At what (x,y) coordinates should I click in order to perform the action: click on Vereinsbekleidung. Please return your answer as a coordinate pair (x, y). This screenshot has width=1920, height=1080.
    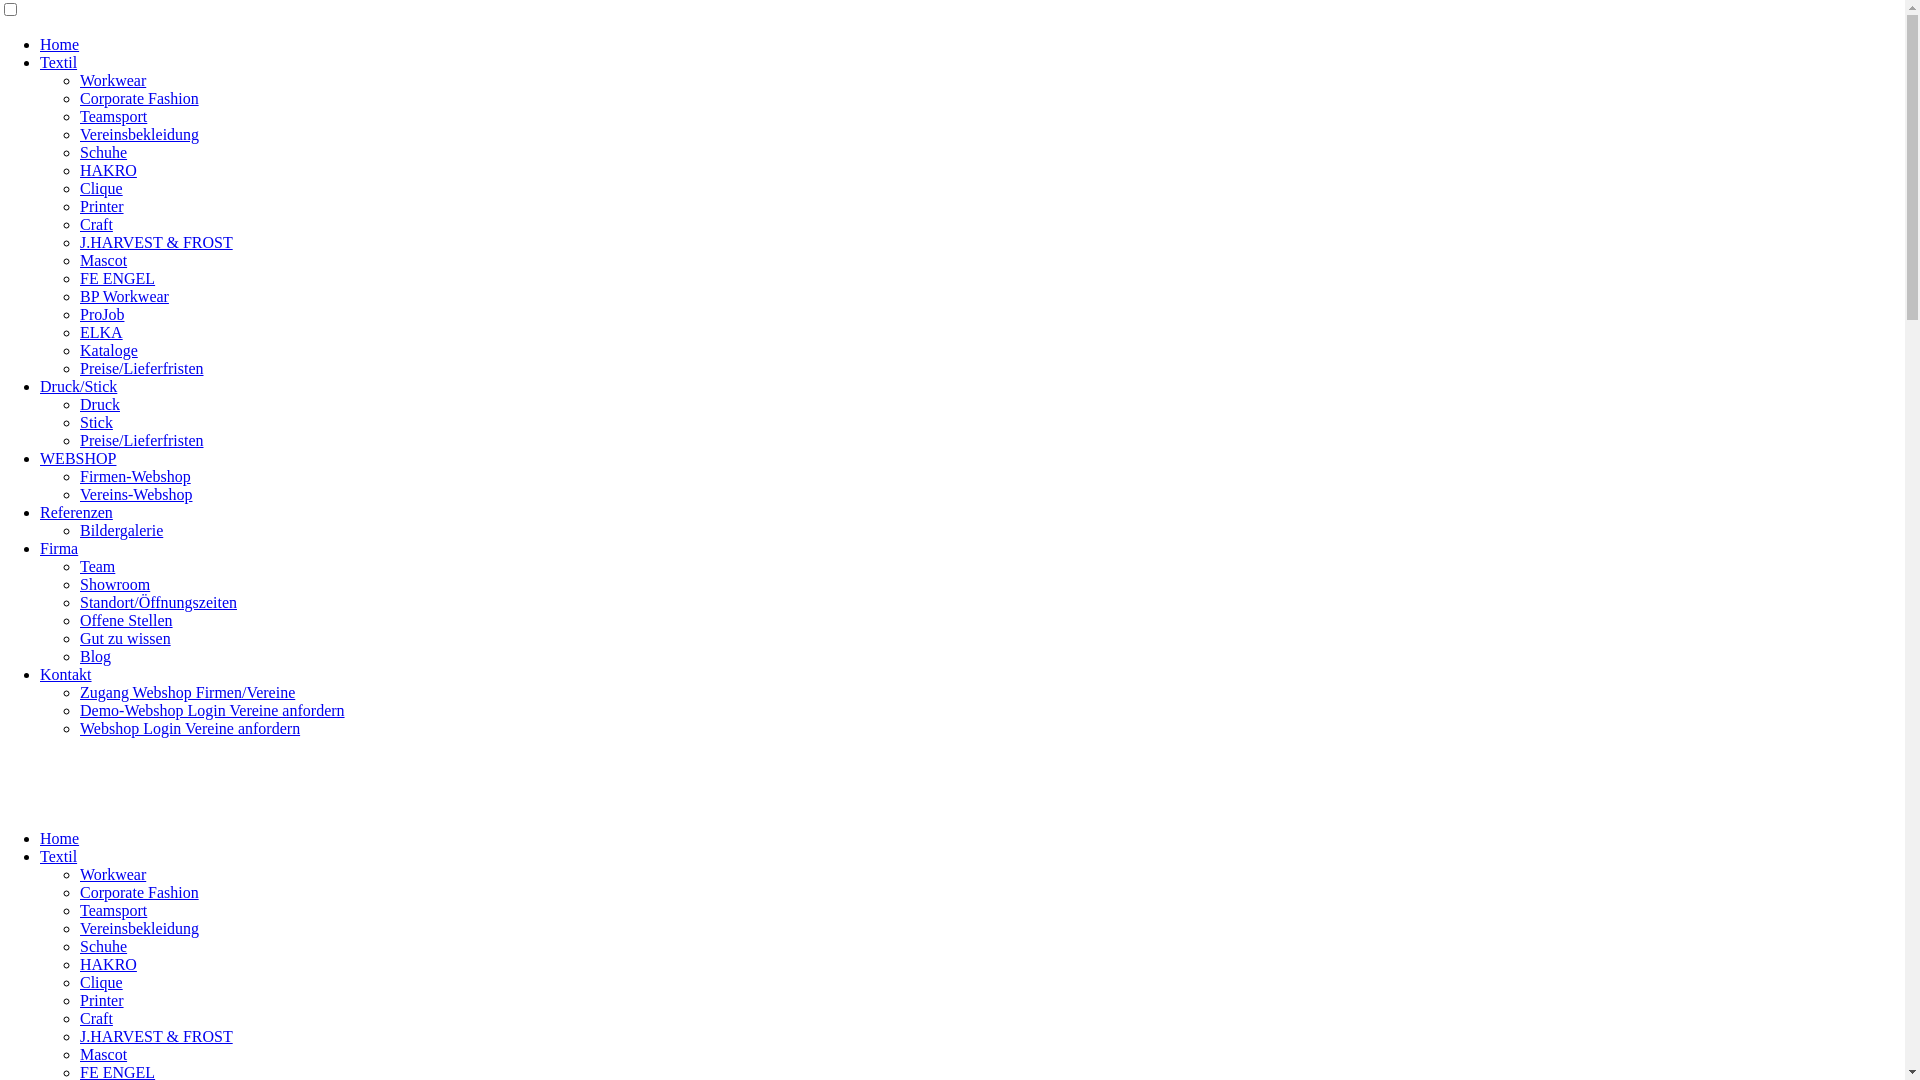
    Looking at the image, I should click on (140, 928).